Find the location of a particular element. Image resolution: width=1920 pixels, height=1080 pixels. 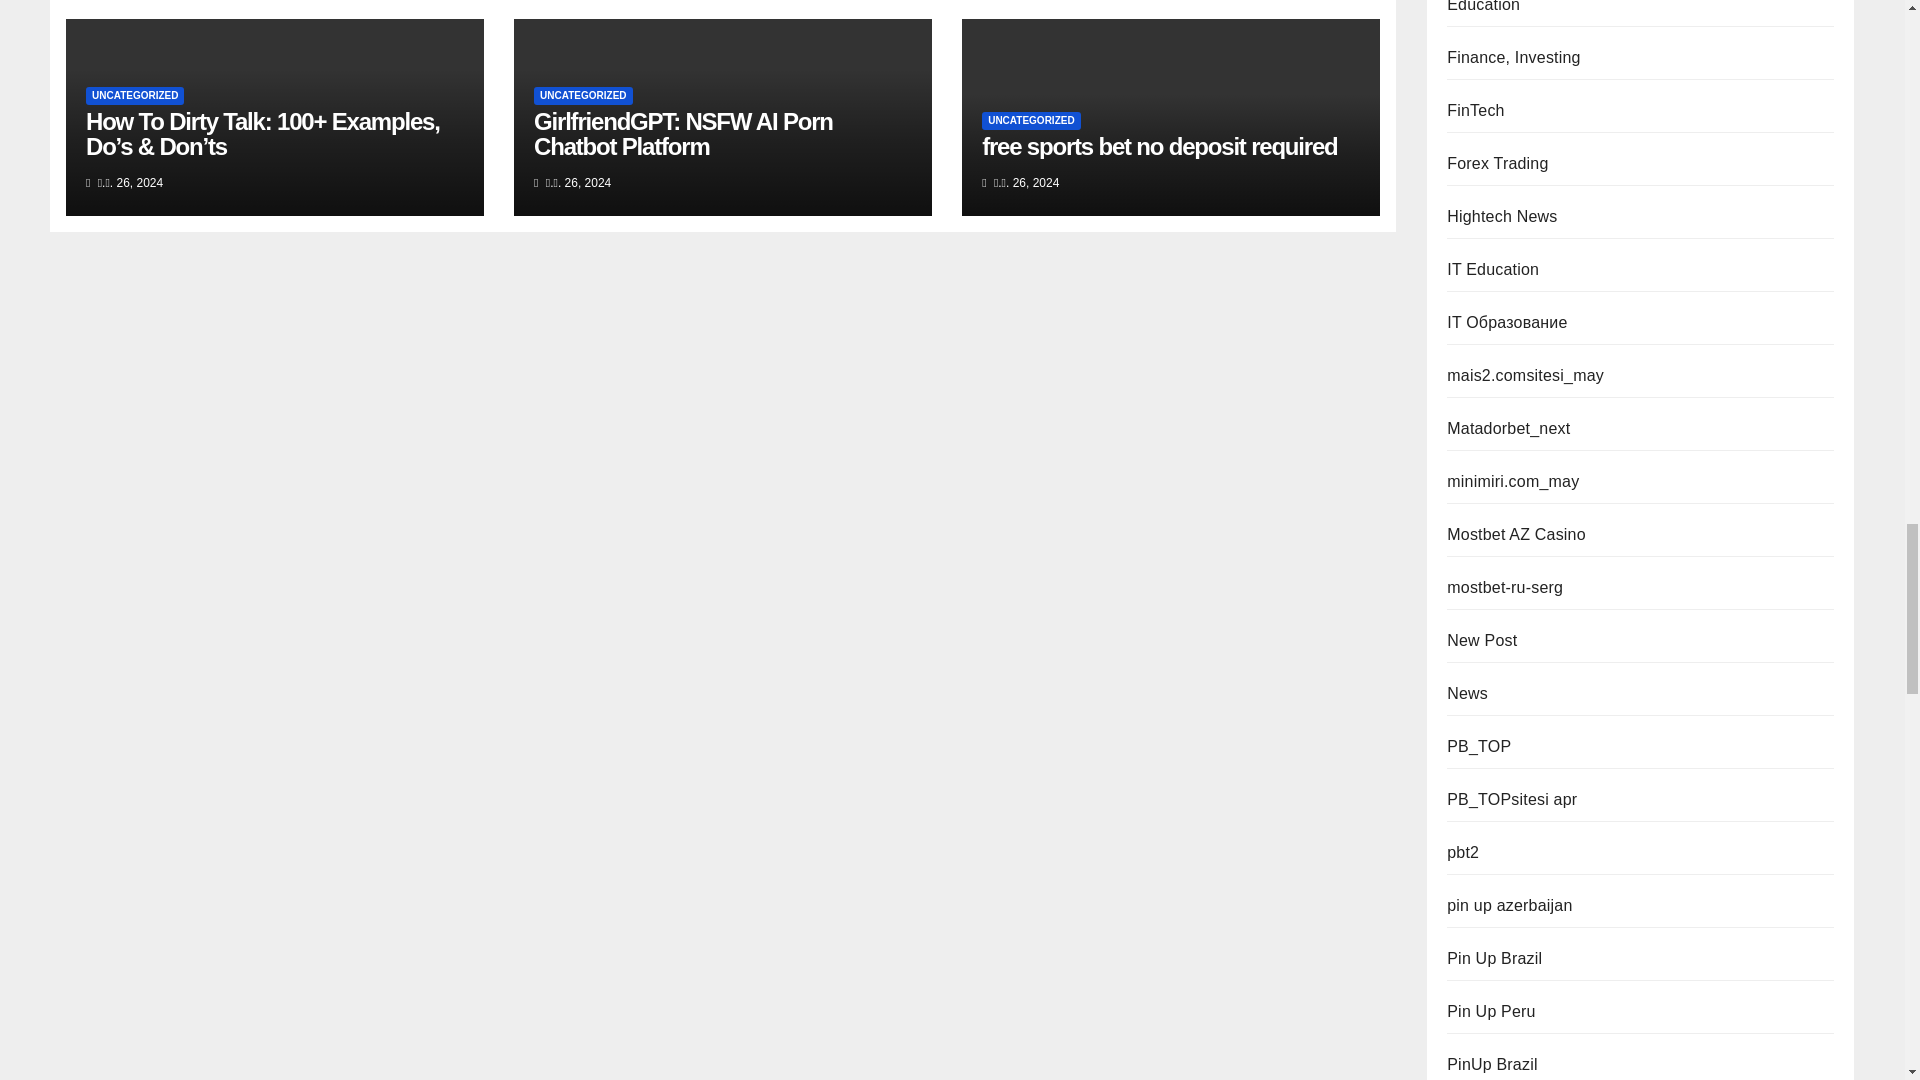

UNCATEGORIZED is located at coordinates (1030, 120).